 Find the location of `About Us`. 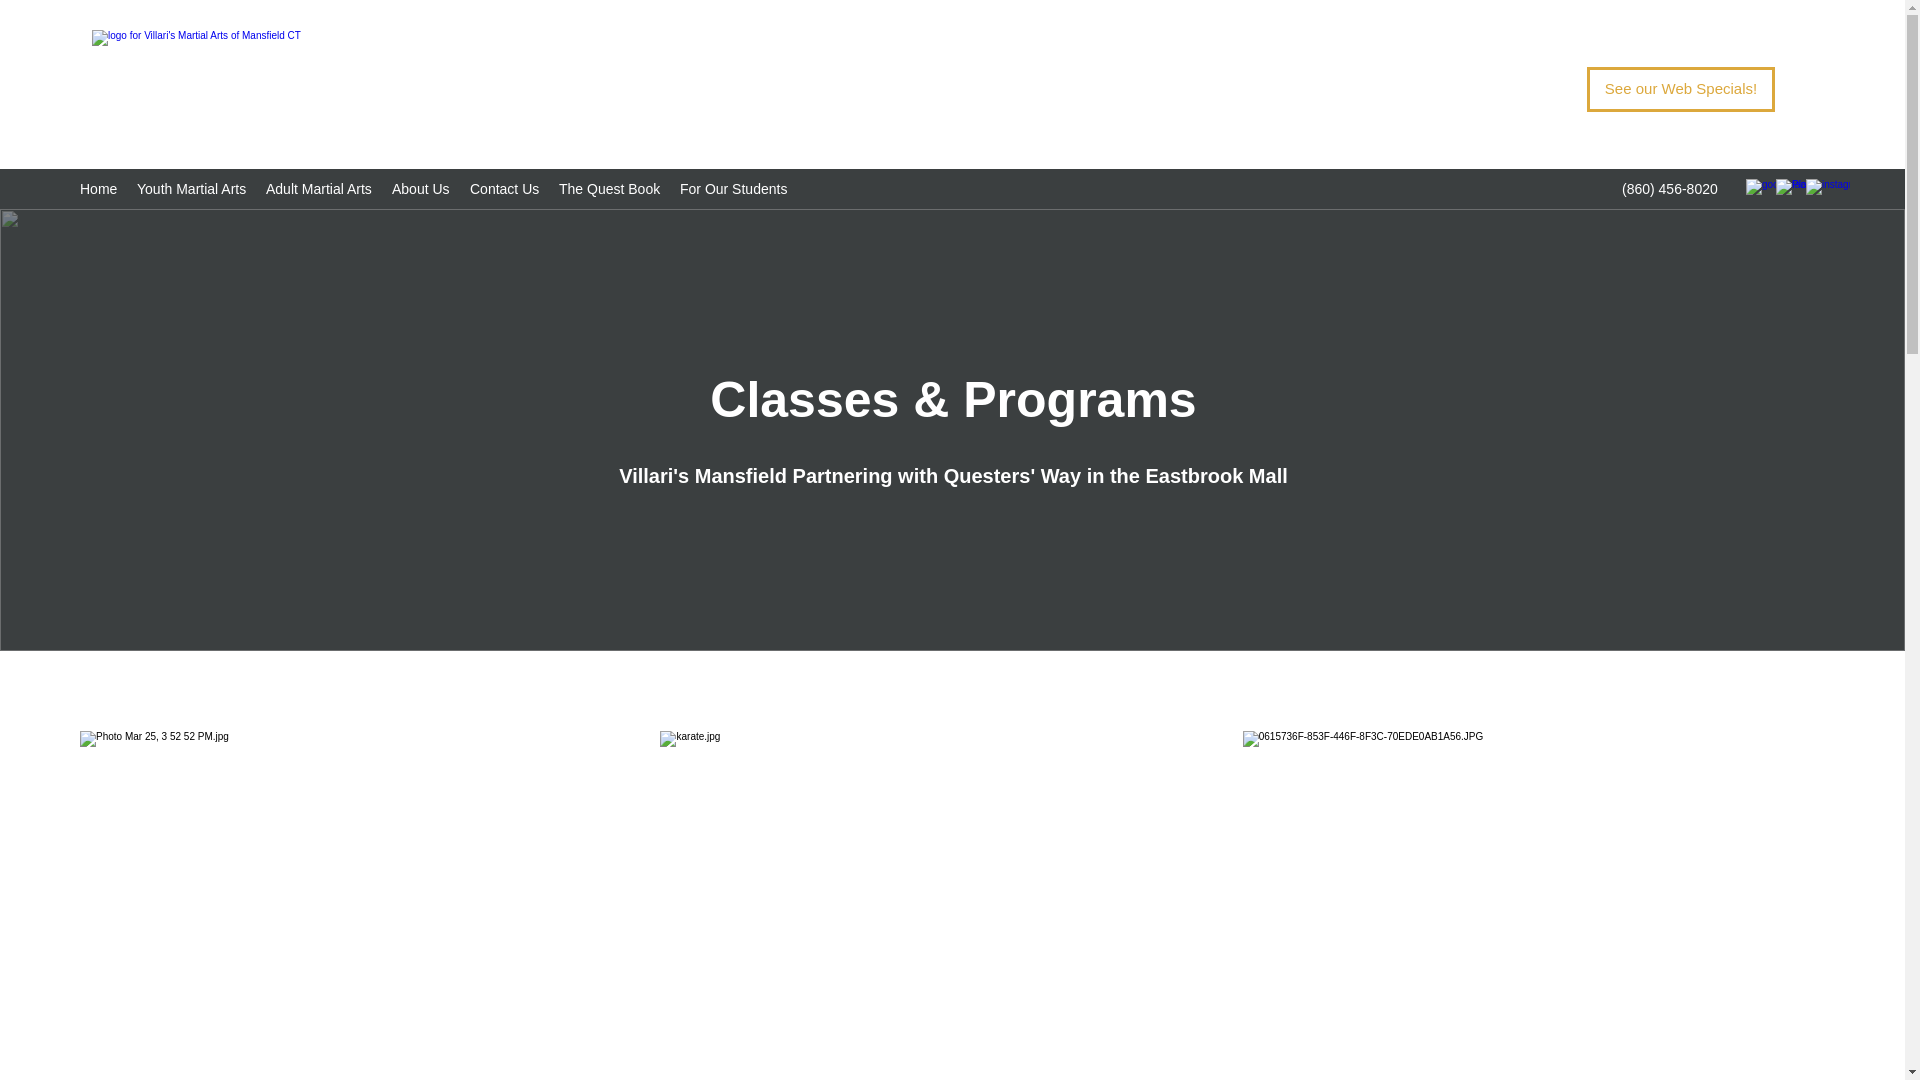

About Us is located at coordinates (421, 188).